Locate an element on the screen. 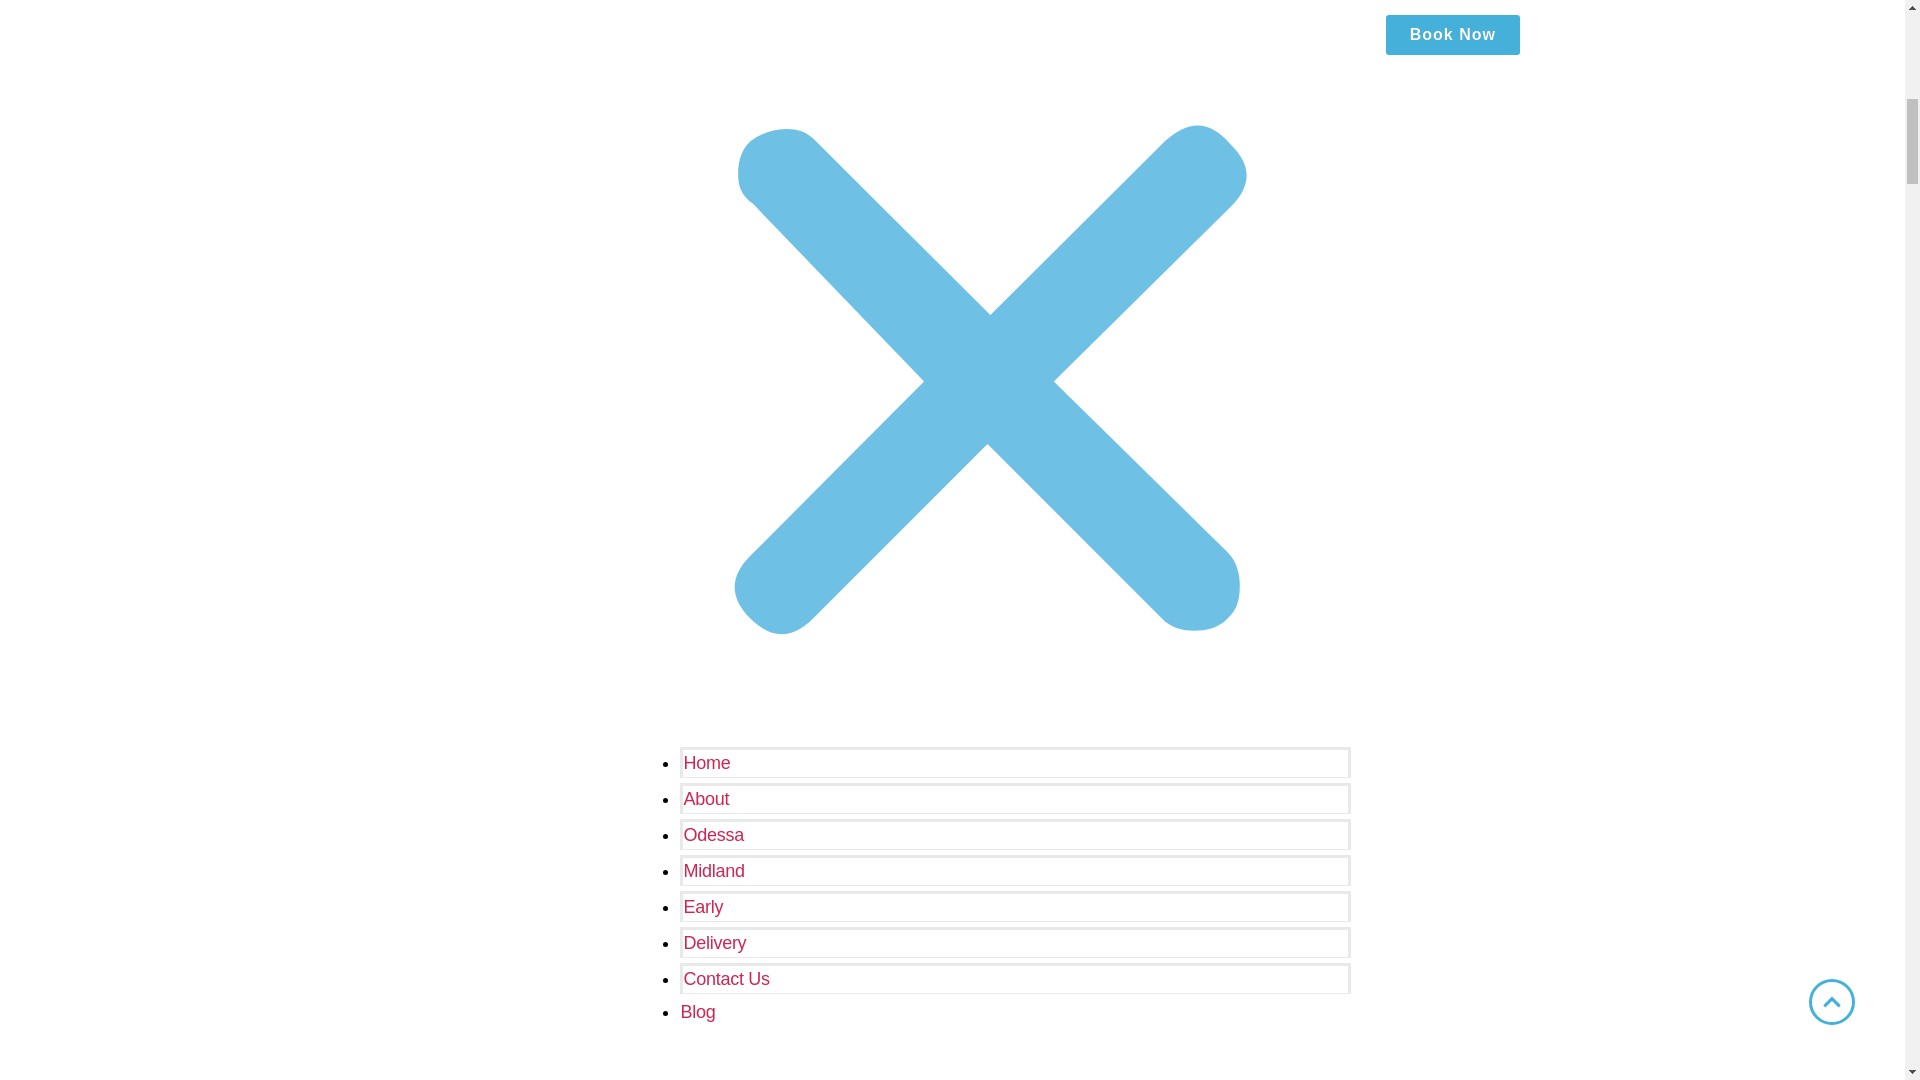 Image resolution: width=1920 pixels, height=1080 pixels. Early is located at coordinates (703, 906).